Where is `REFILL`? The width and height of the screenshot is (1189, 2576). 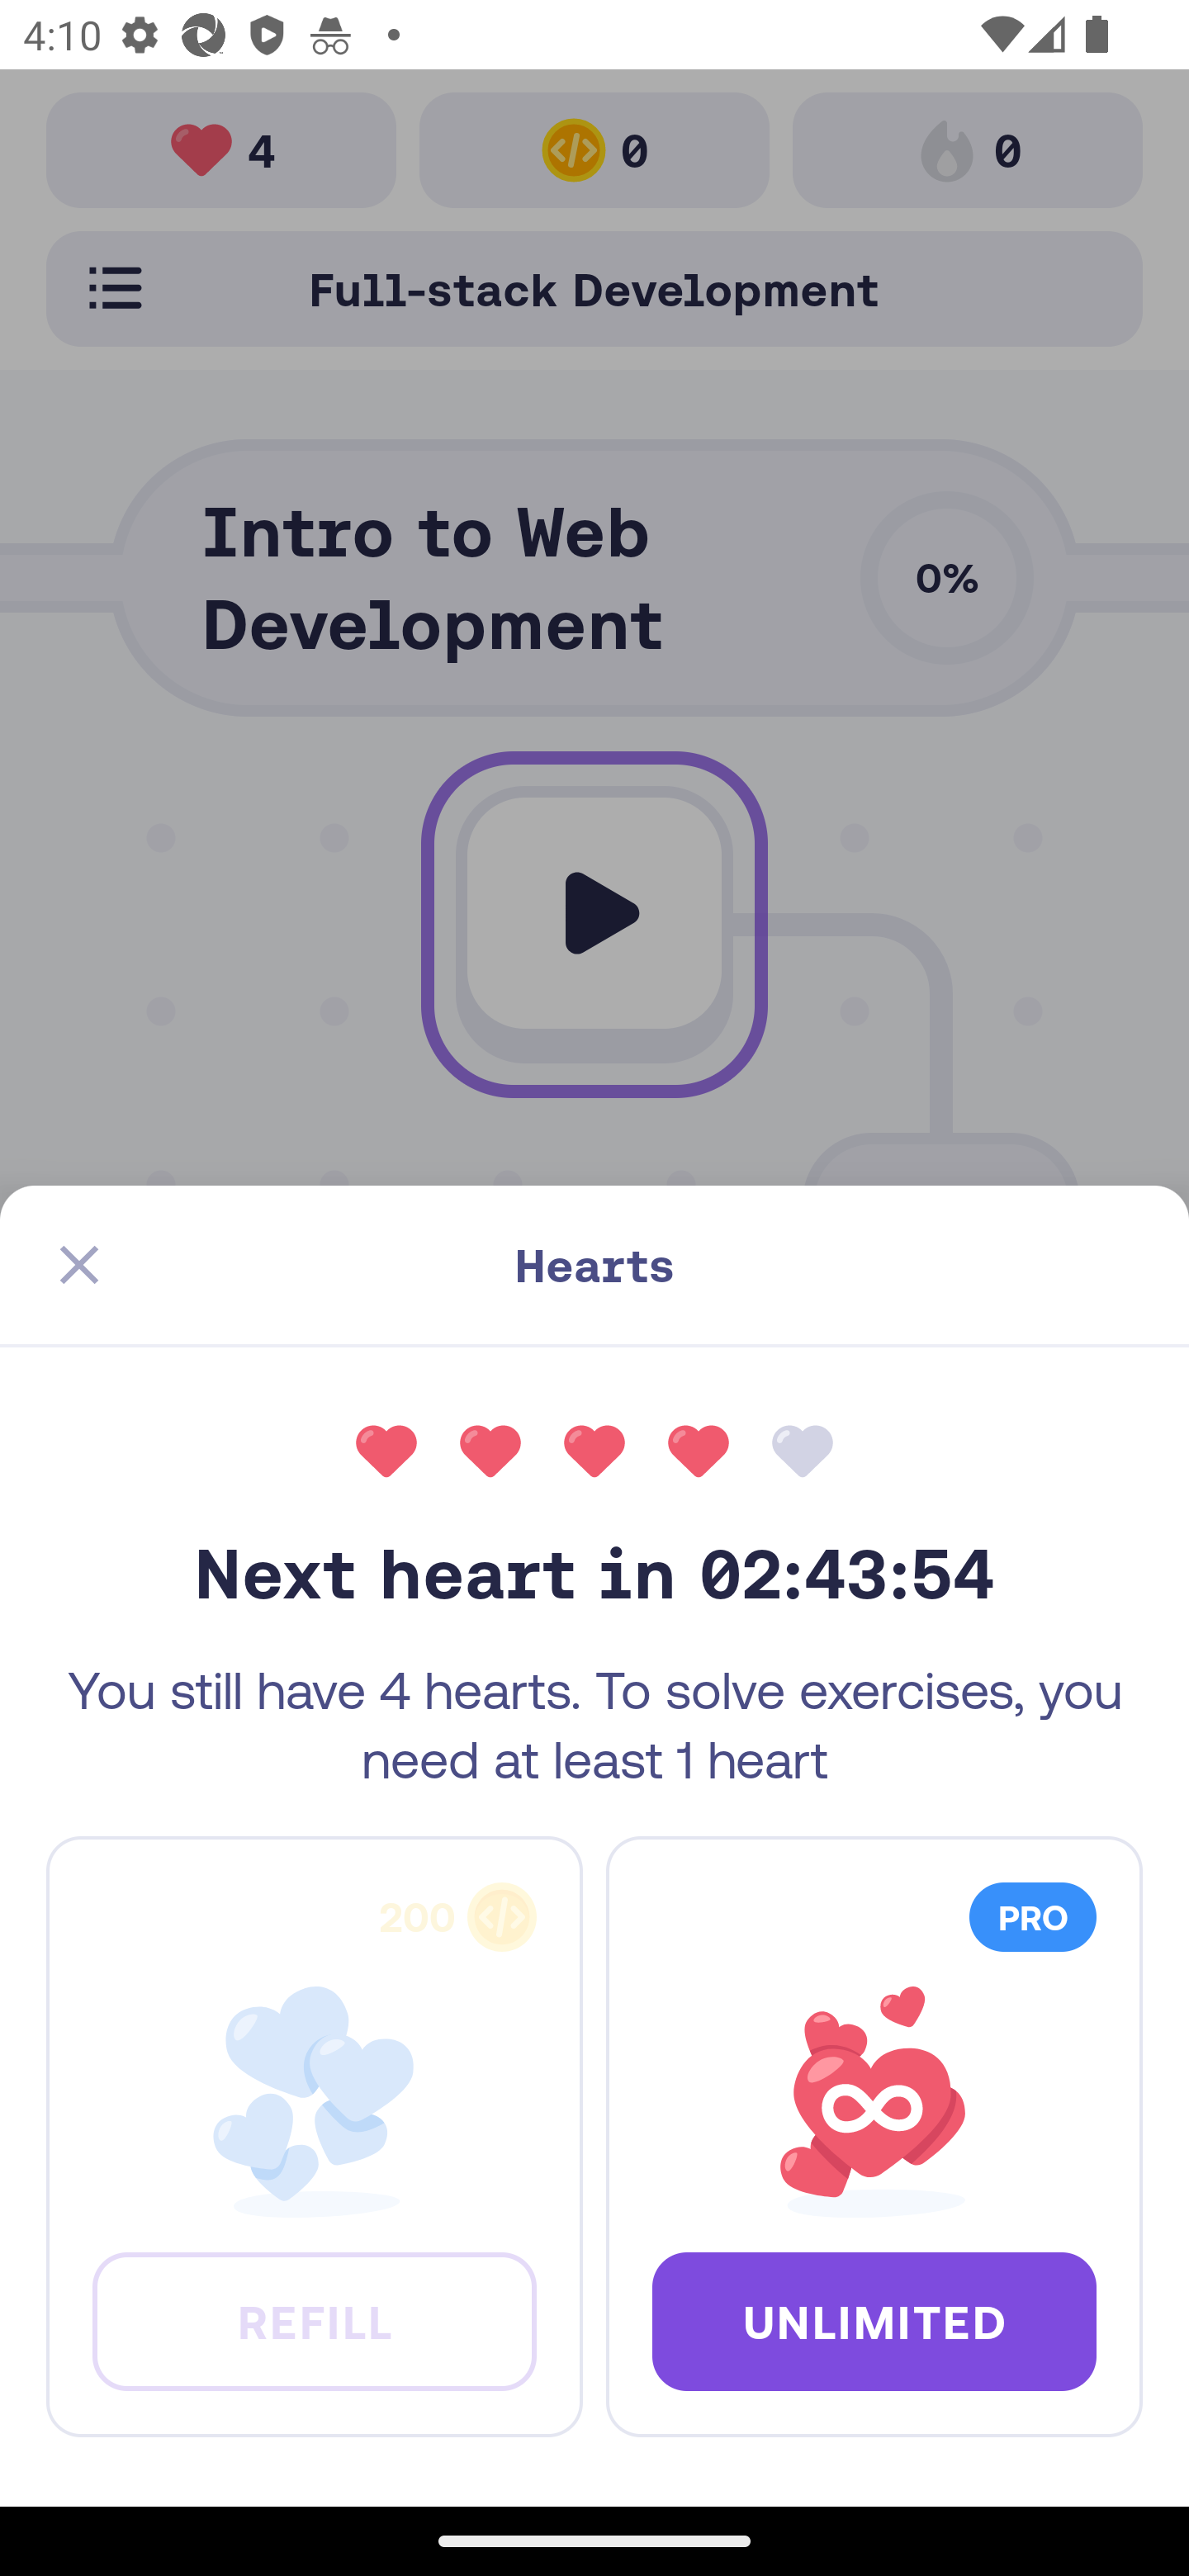
REFILL is located at coordinates (314, 2320).